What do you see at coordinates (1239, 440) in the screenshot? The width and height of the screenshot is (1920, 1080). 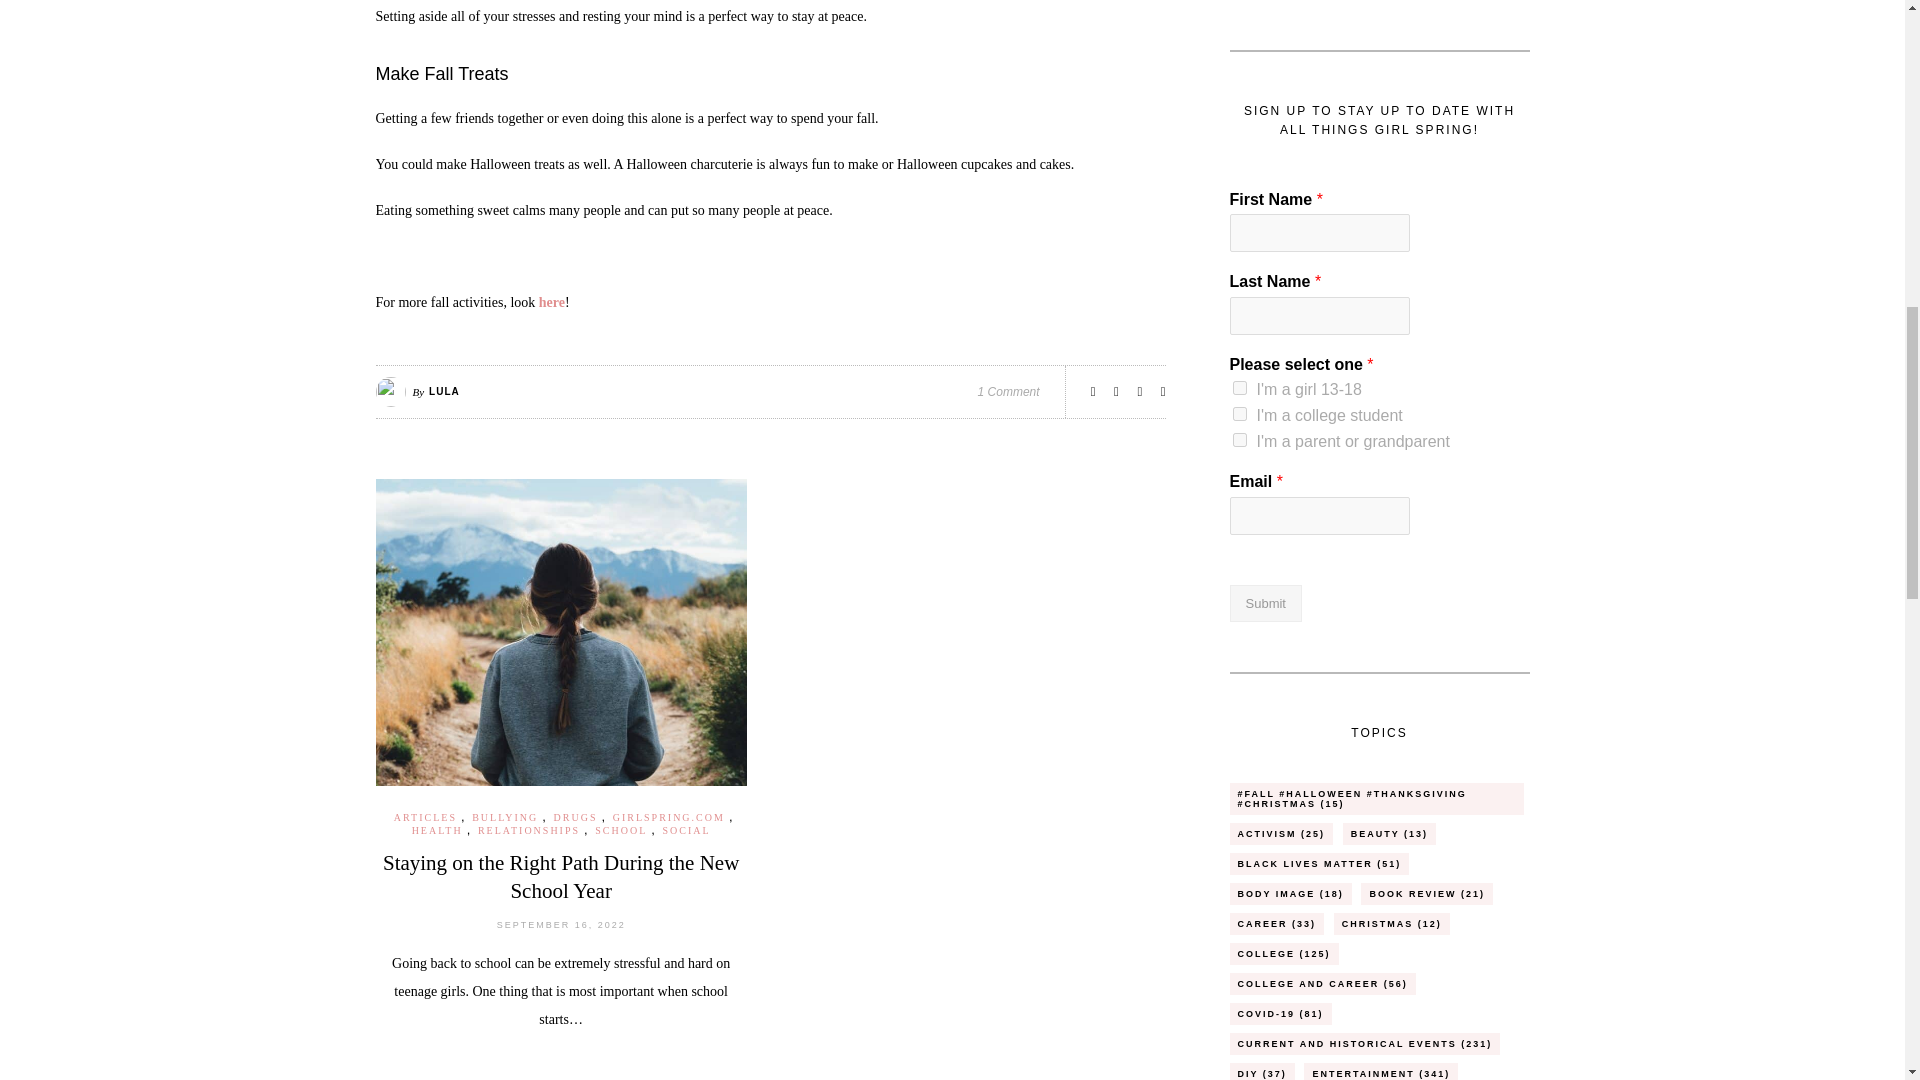 I see `I'm a parent or grandparent` at bounding box center [1239, 440].